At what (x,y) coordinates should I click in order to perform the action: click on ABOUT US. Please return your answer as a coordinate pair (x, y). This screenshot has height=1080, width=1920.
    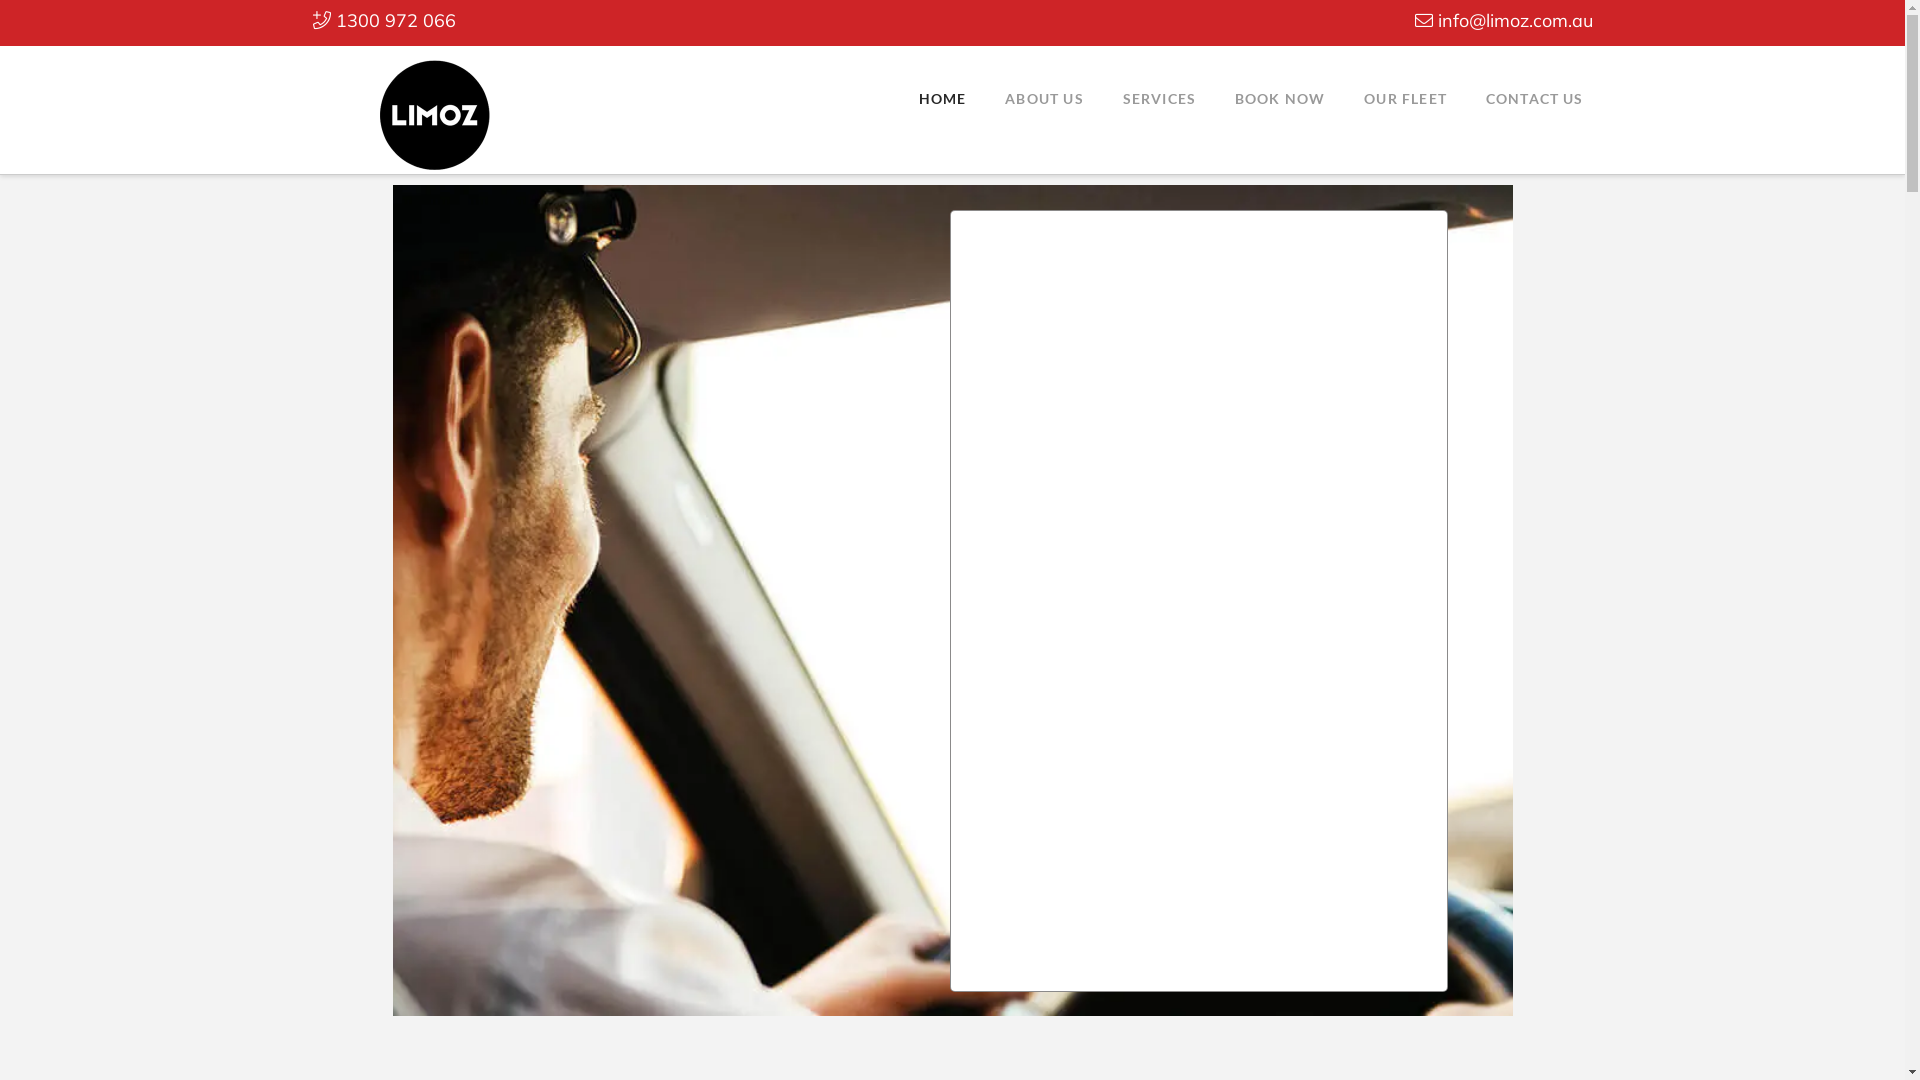
    Looking at the image, I should click on (1044, 96).